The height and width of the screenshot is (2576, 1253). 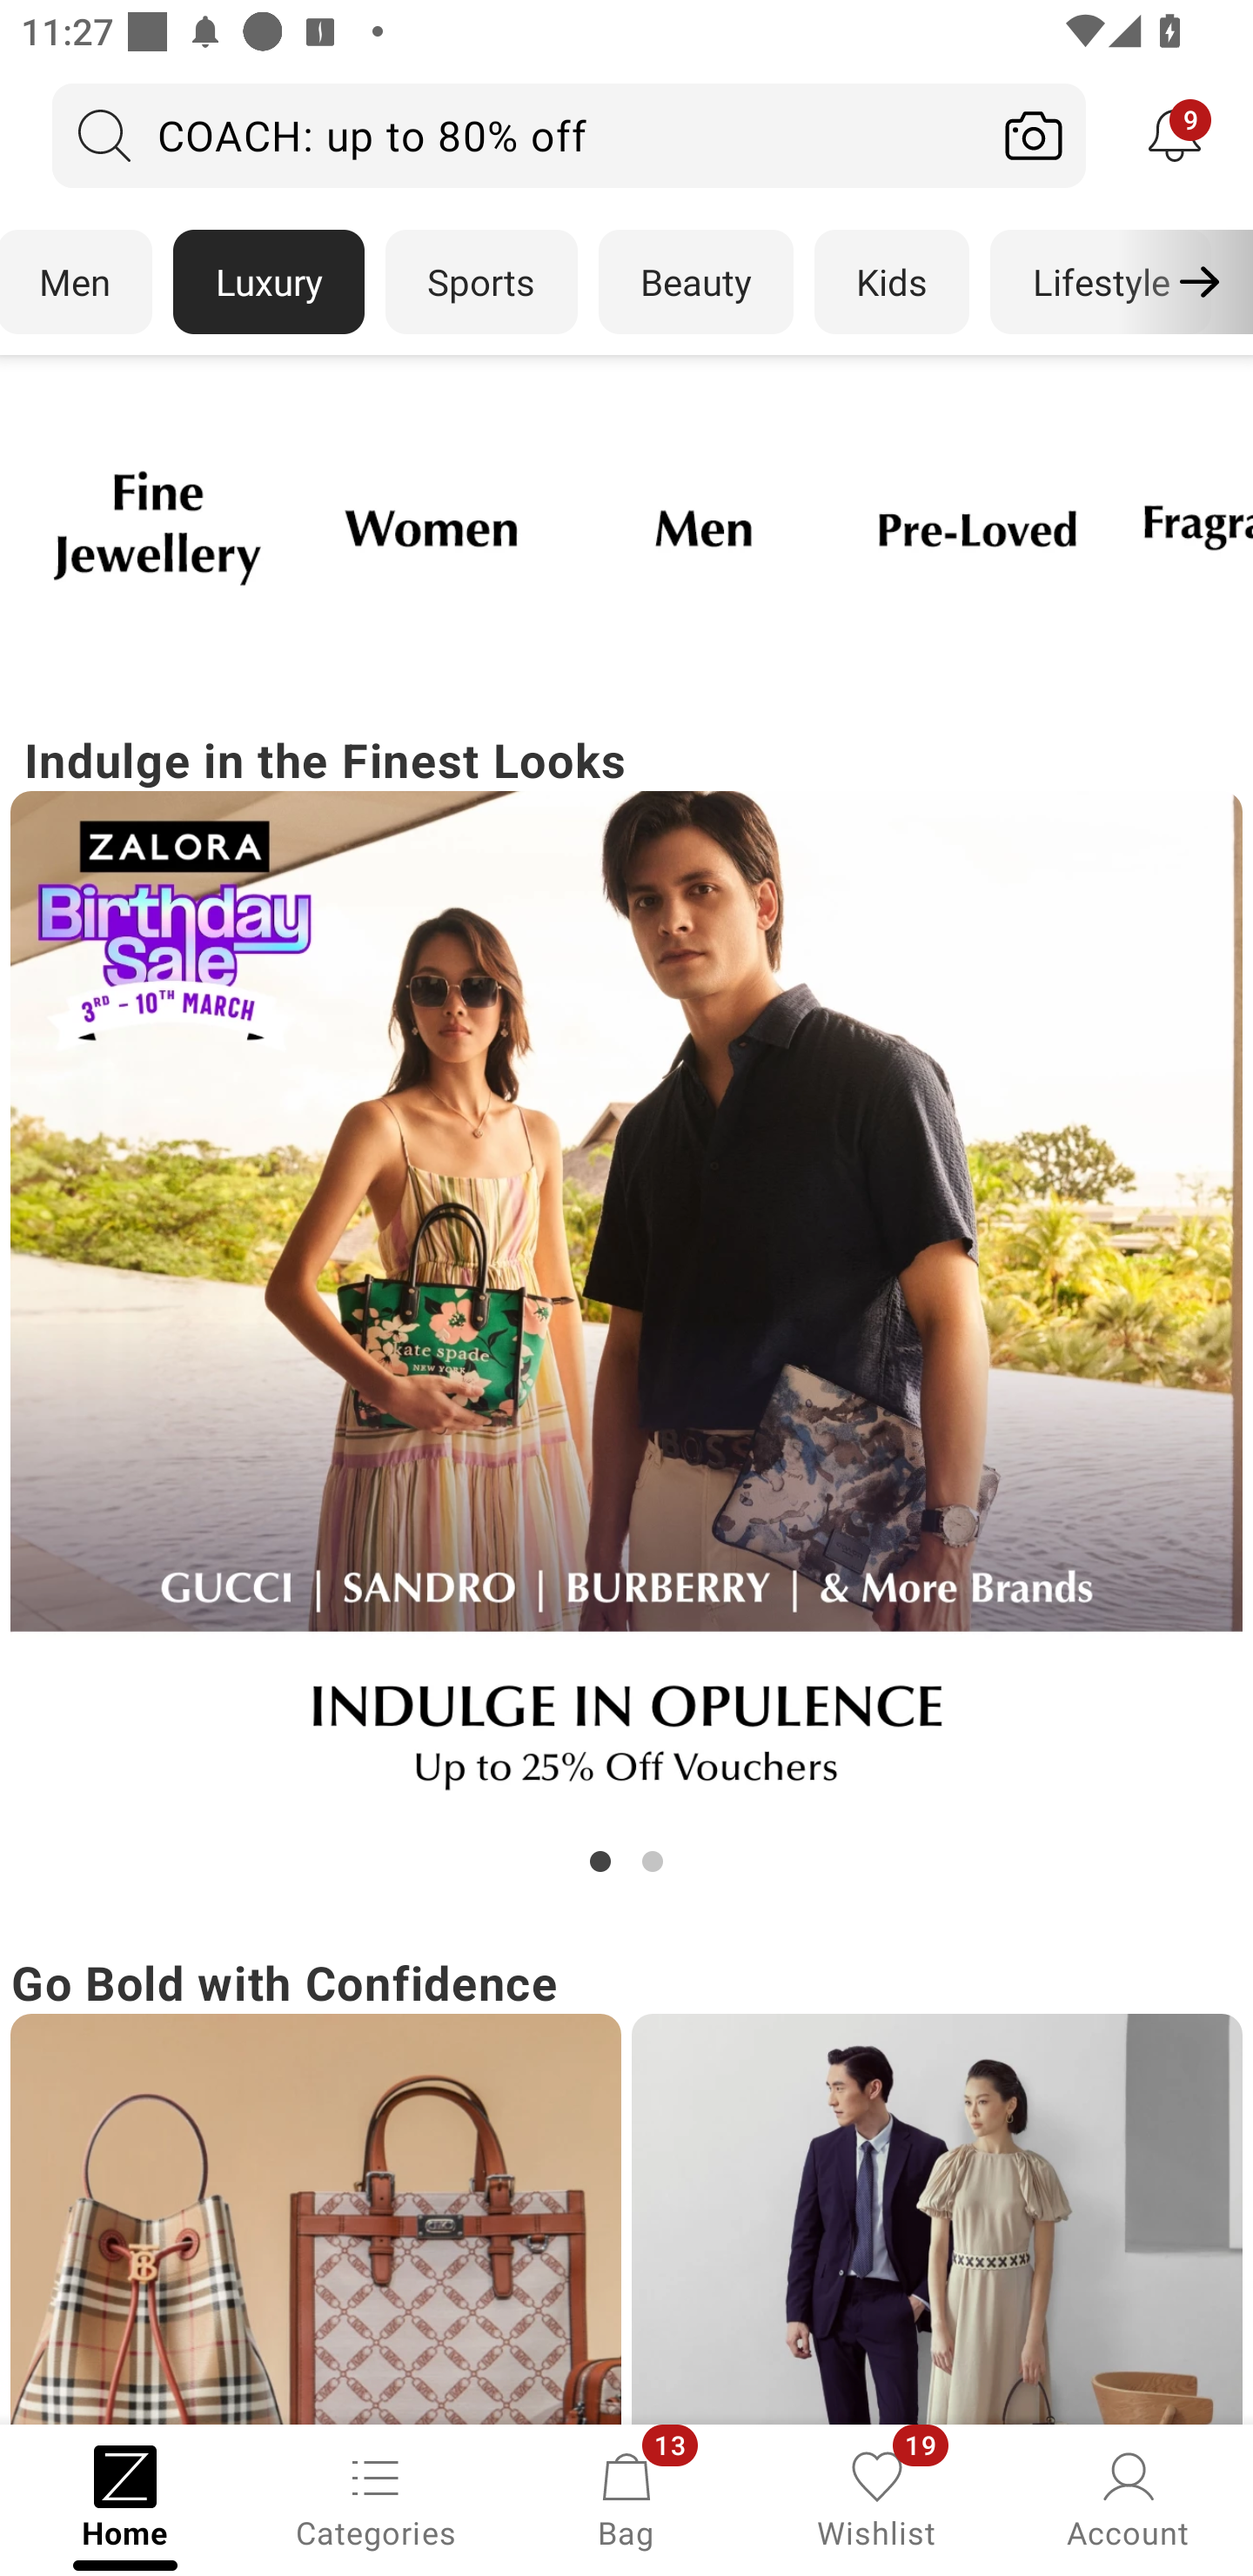 I want to click on Wishlist, 19 new notifications Wishlist, so click(x=877, y=2498).